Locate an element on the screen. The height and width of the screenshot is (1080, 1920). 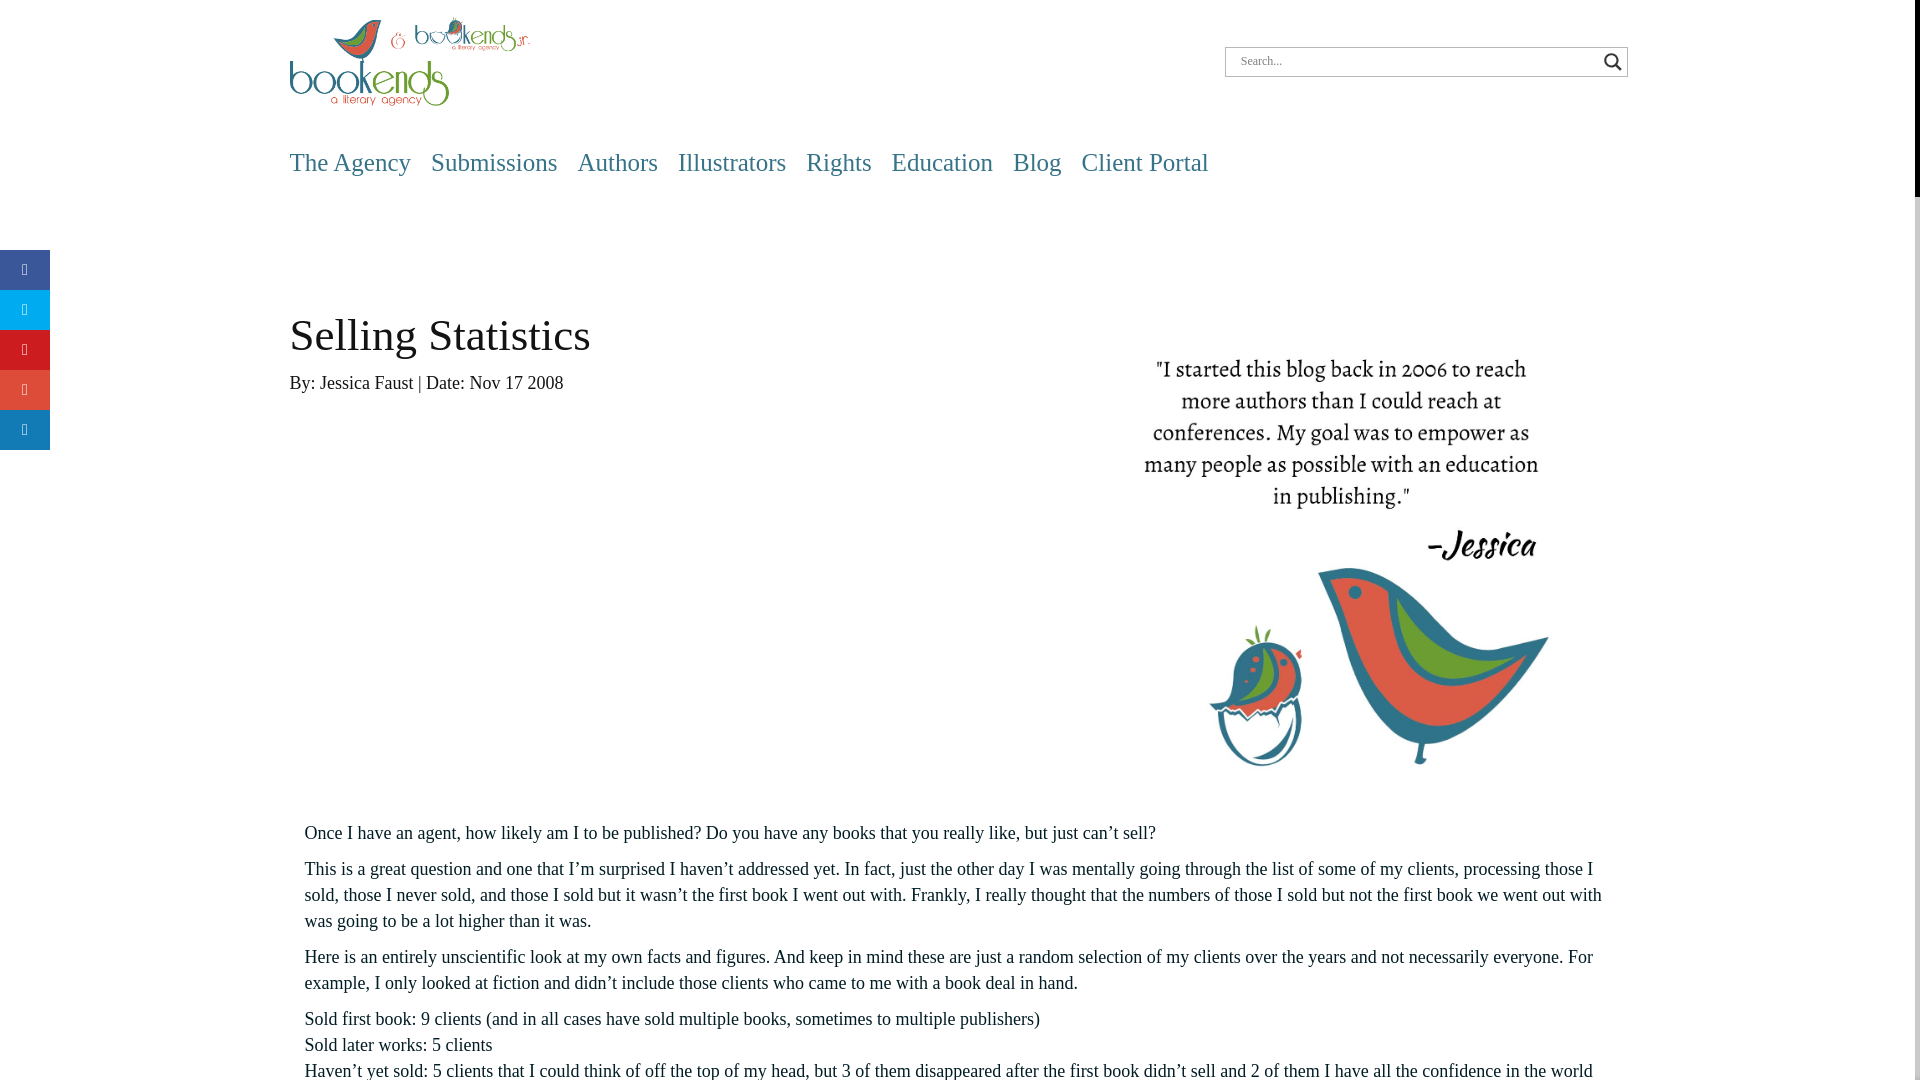
Blog is located at coordinates (1037, 162).